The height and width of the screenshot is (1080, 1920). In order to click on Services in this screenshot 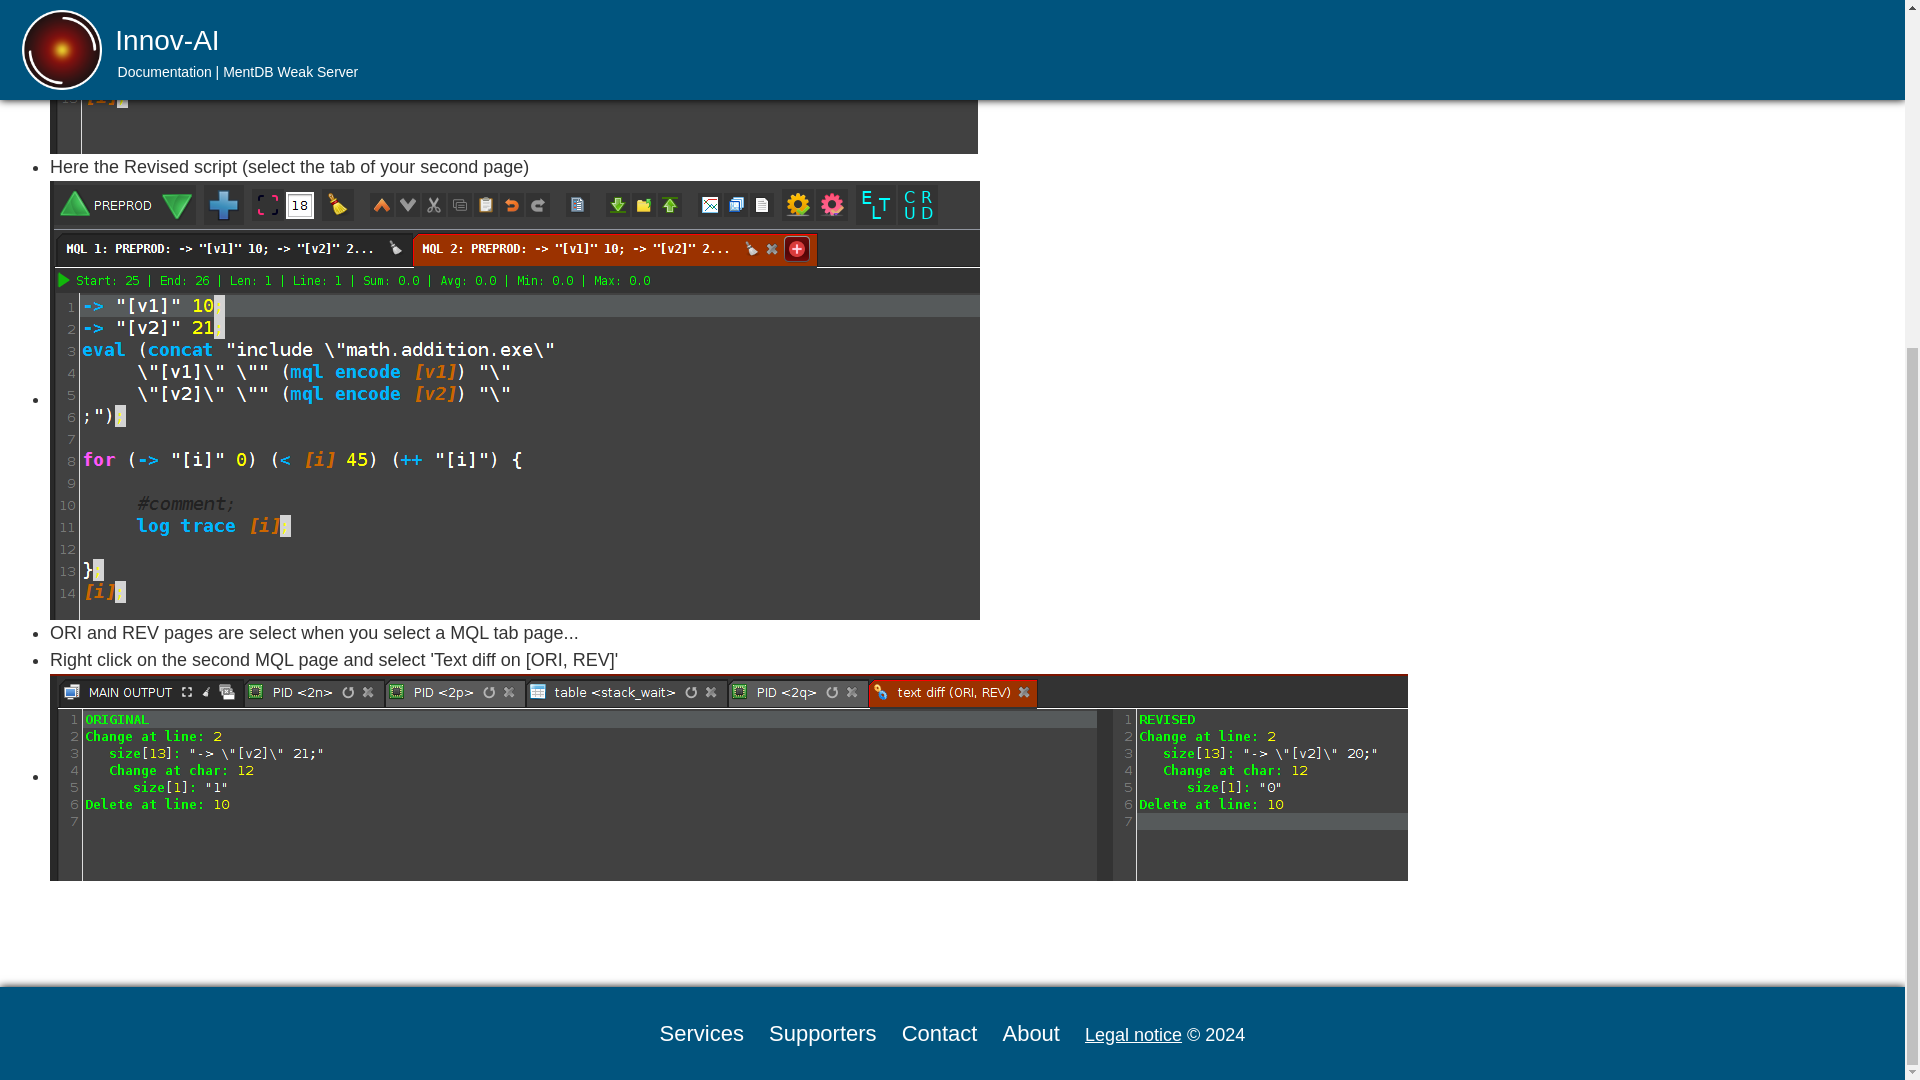, I will do `click(702, 1033)`.